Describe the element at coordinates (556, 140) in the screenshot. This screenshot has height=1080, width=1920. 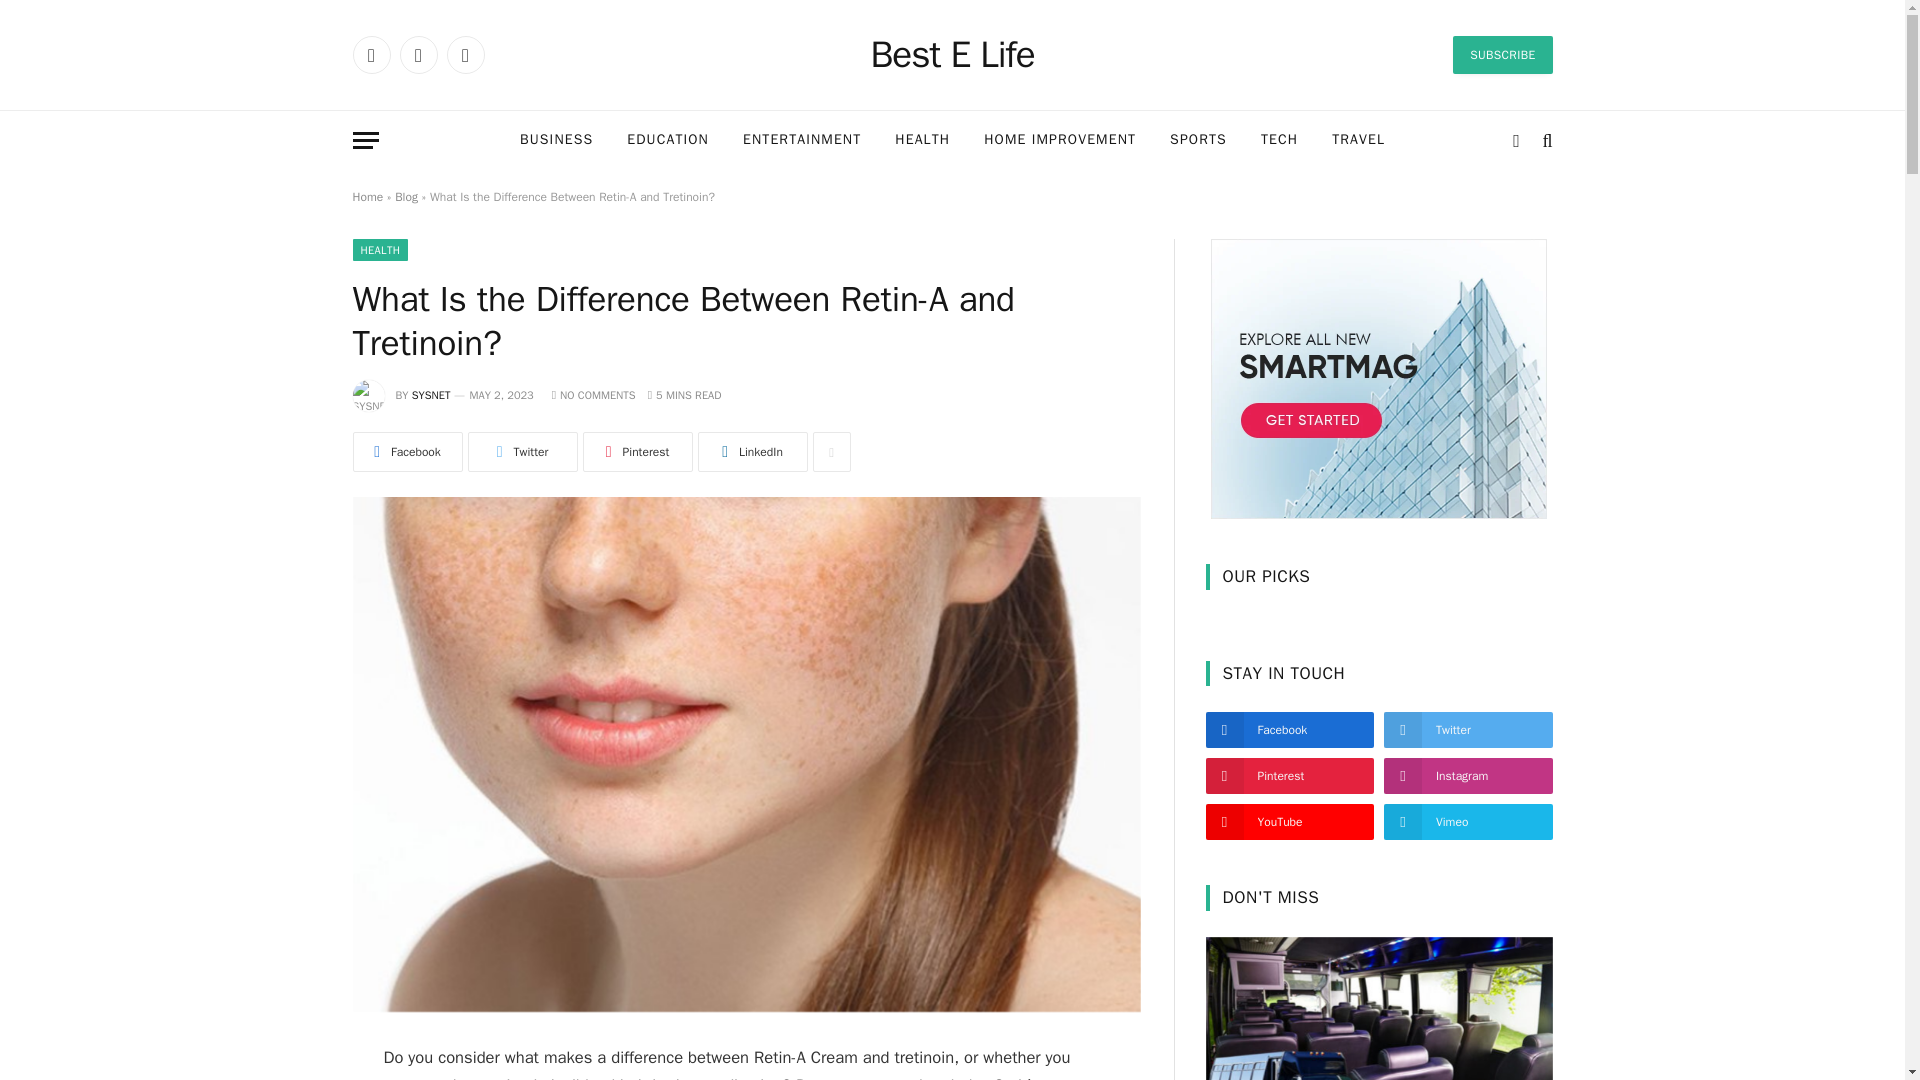
I see `BUSINESS` at that location.